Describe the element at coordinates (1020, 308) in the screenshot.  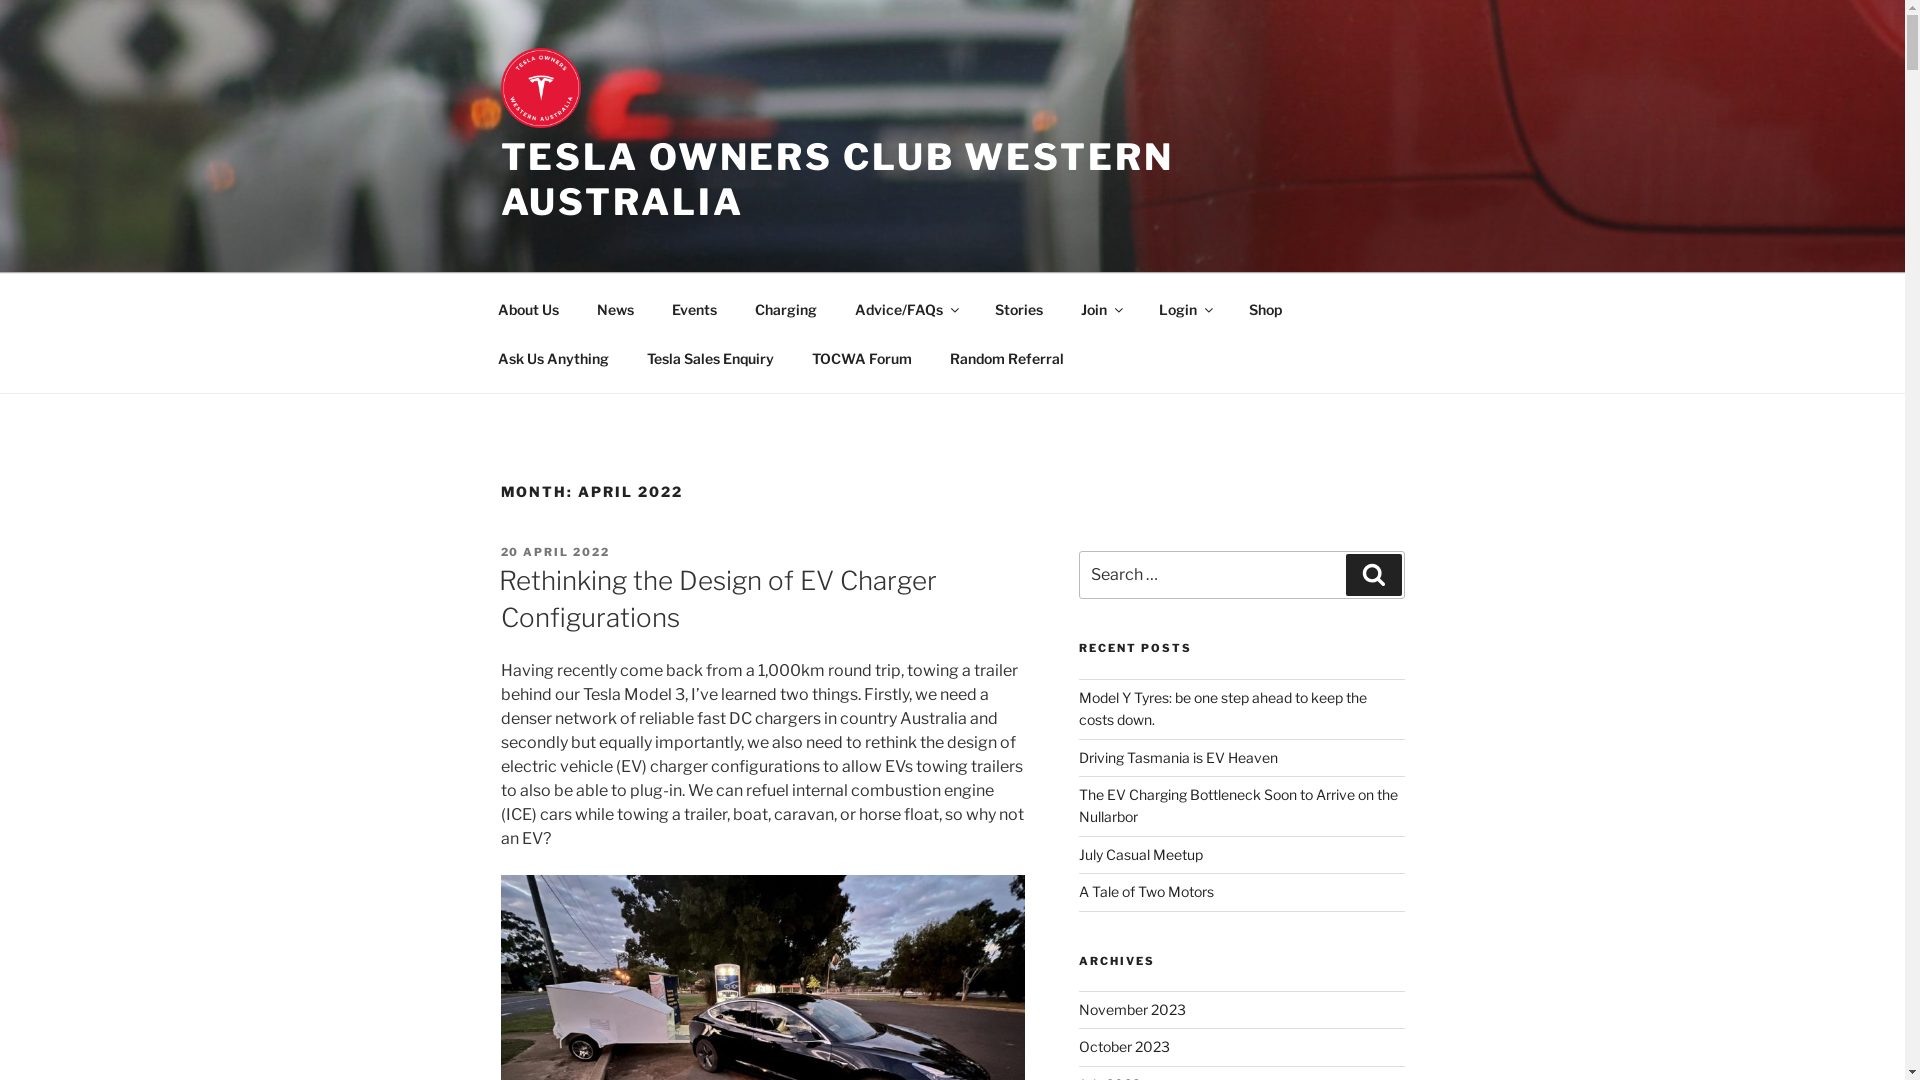
I see `Stories` at that location.